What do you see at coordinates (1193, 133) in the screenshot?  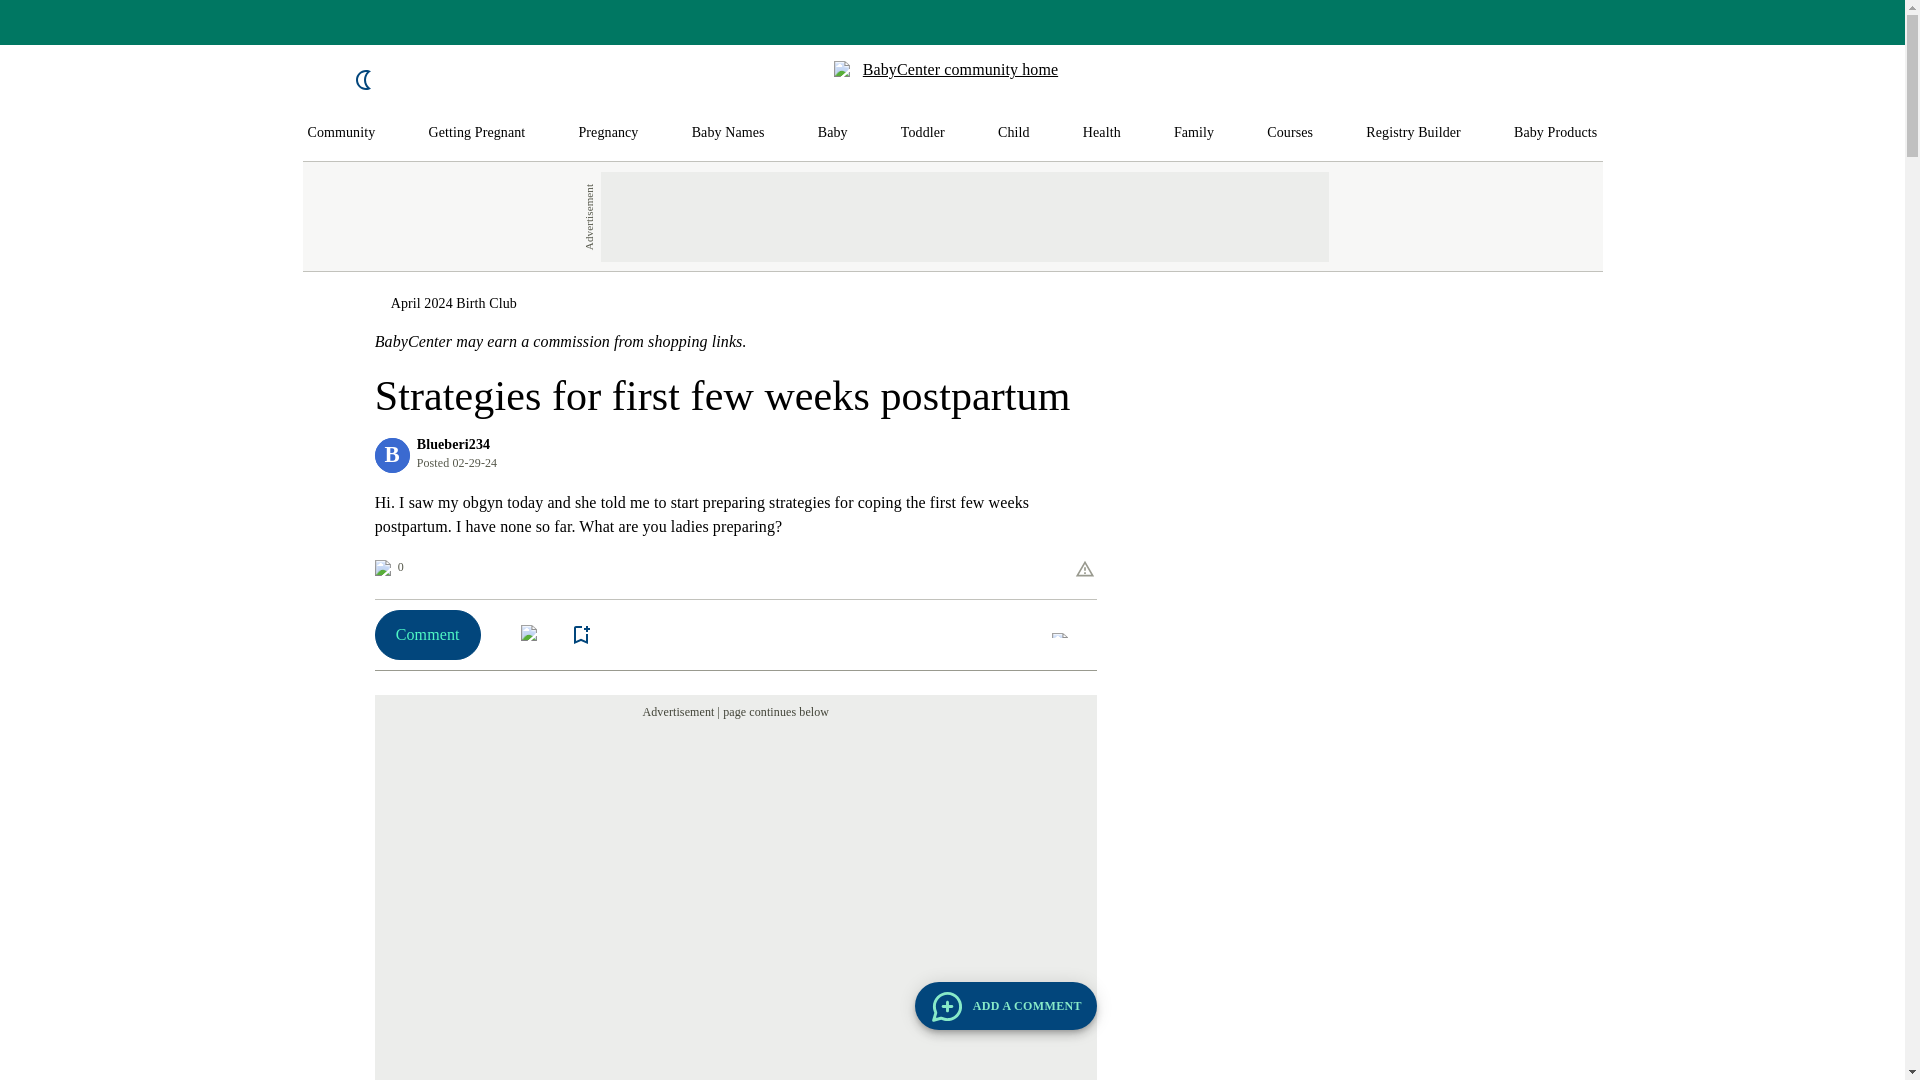 I see `Family` at bounding box center [1193, 133].